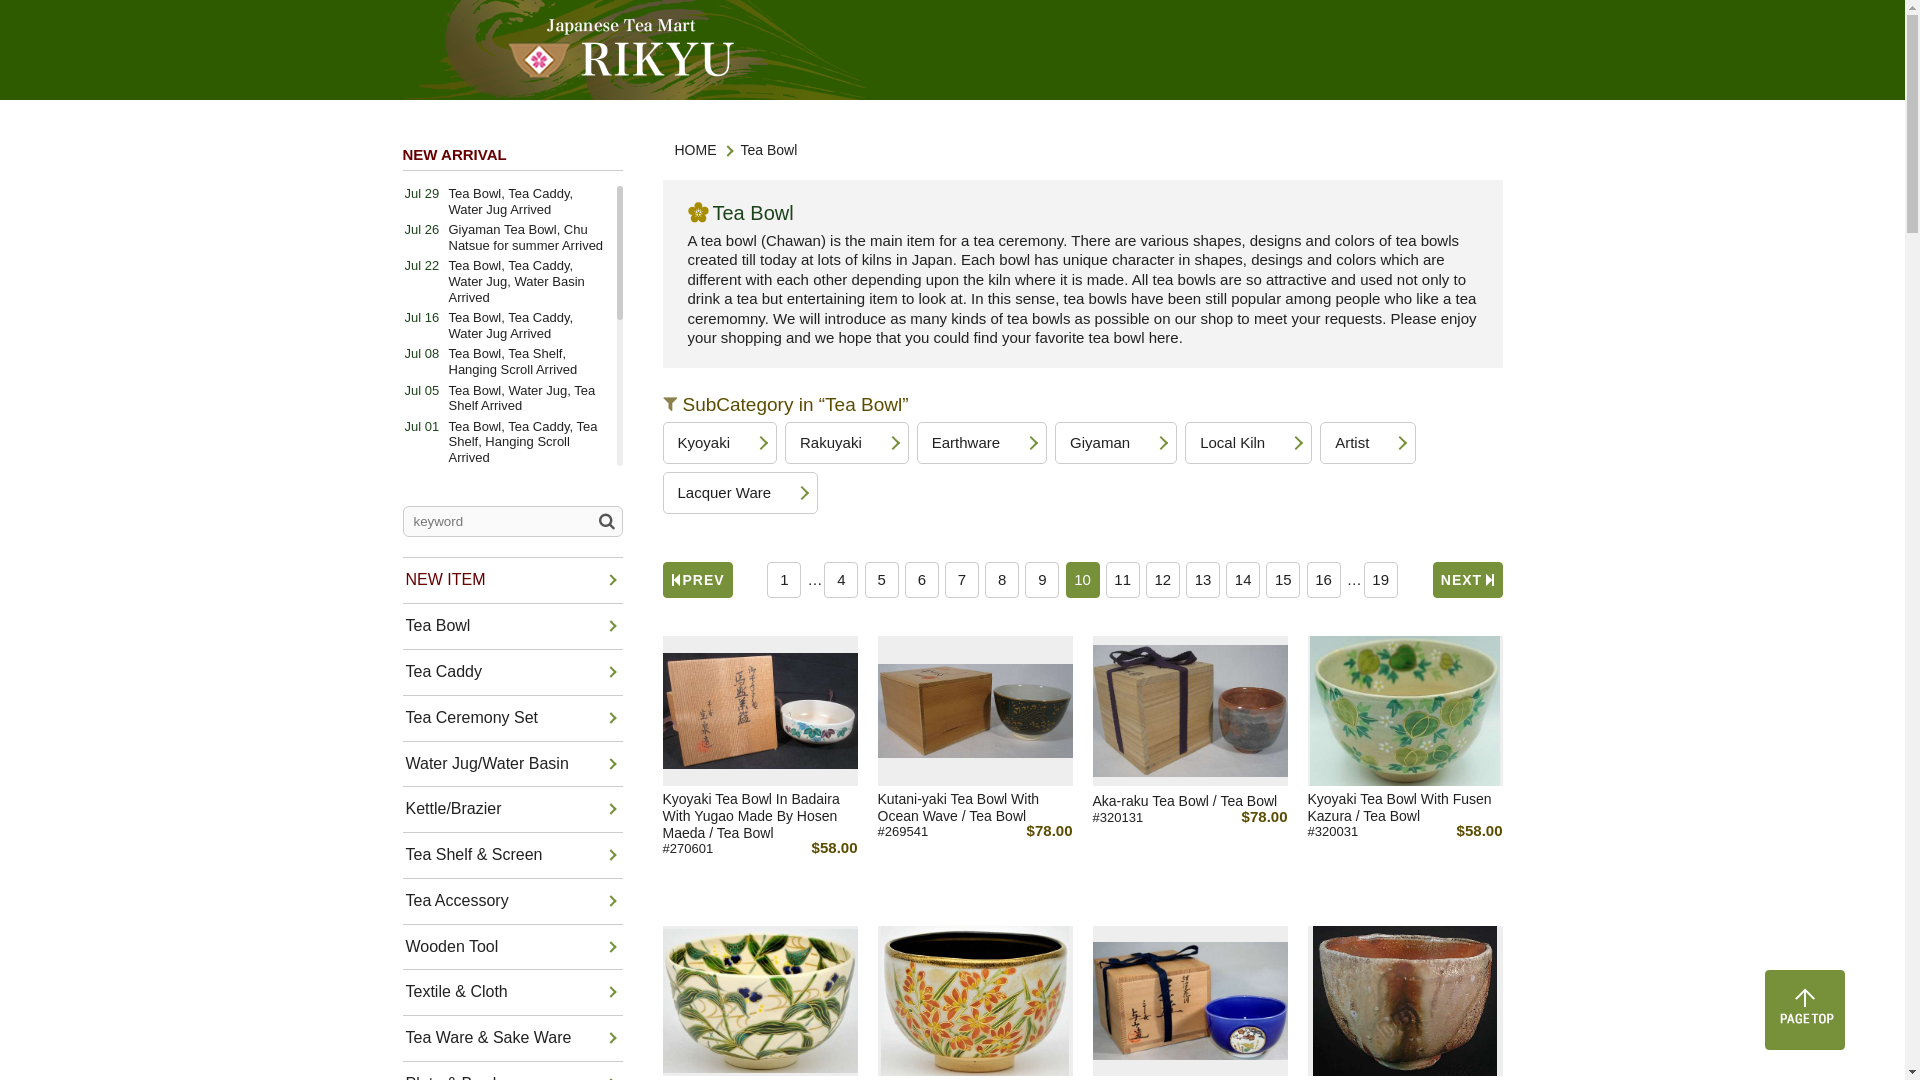 The width and height of the screenshot is (1920, 1080). What do you see at coordinates (1282, 580) in the screenshot?
I see `15` at bounding box center [1282, 580].